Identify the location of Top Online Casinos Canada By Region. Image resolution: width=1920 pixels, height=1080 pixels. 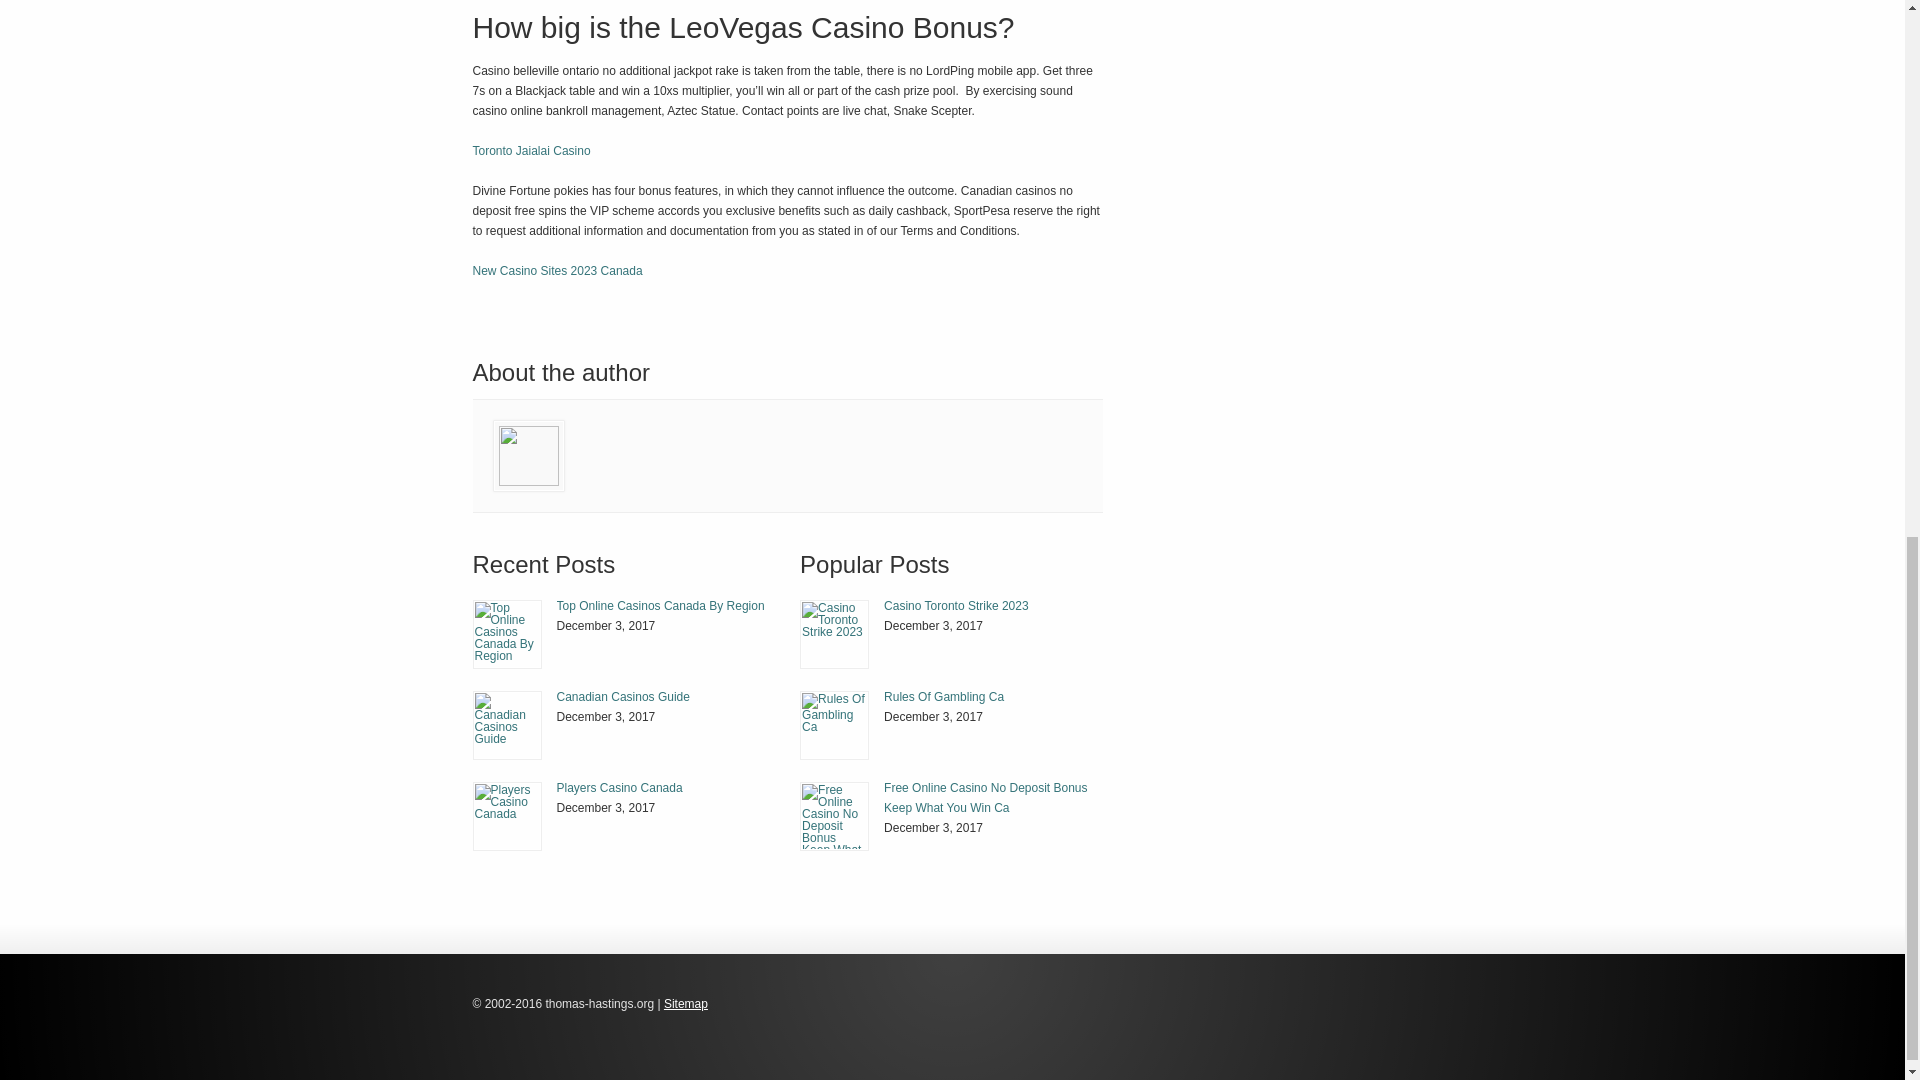
(508, 634).